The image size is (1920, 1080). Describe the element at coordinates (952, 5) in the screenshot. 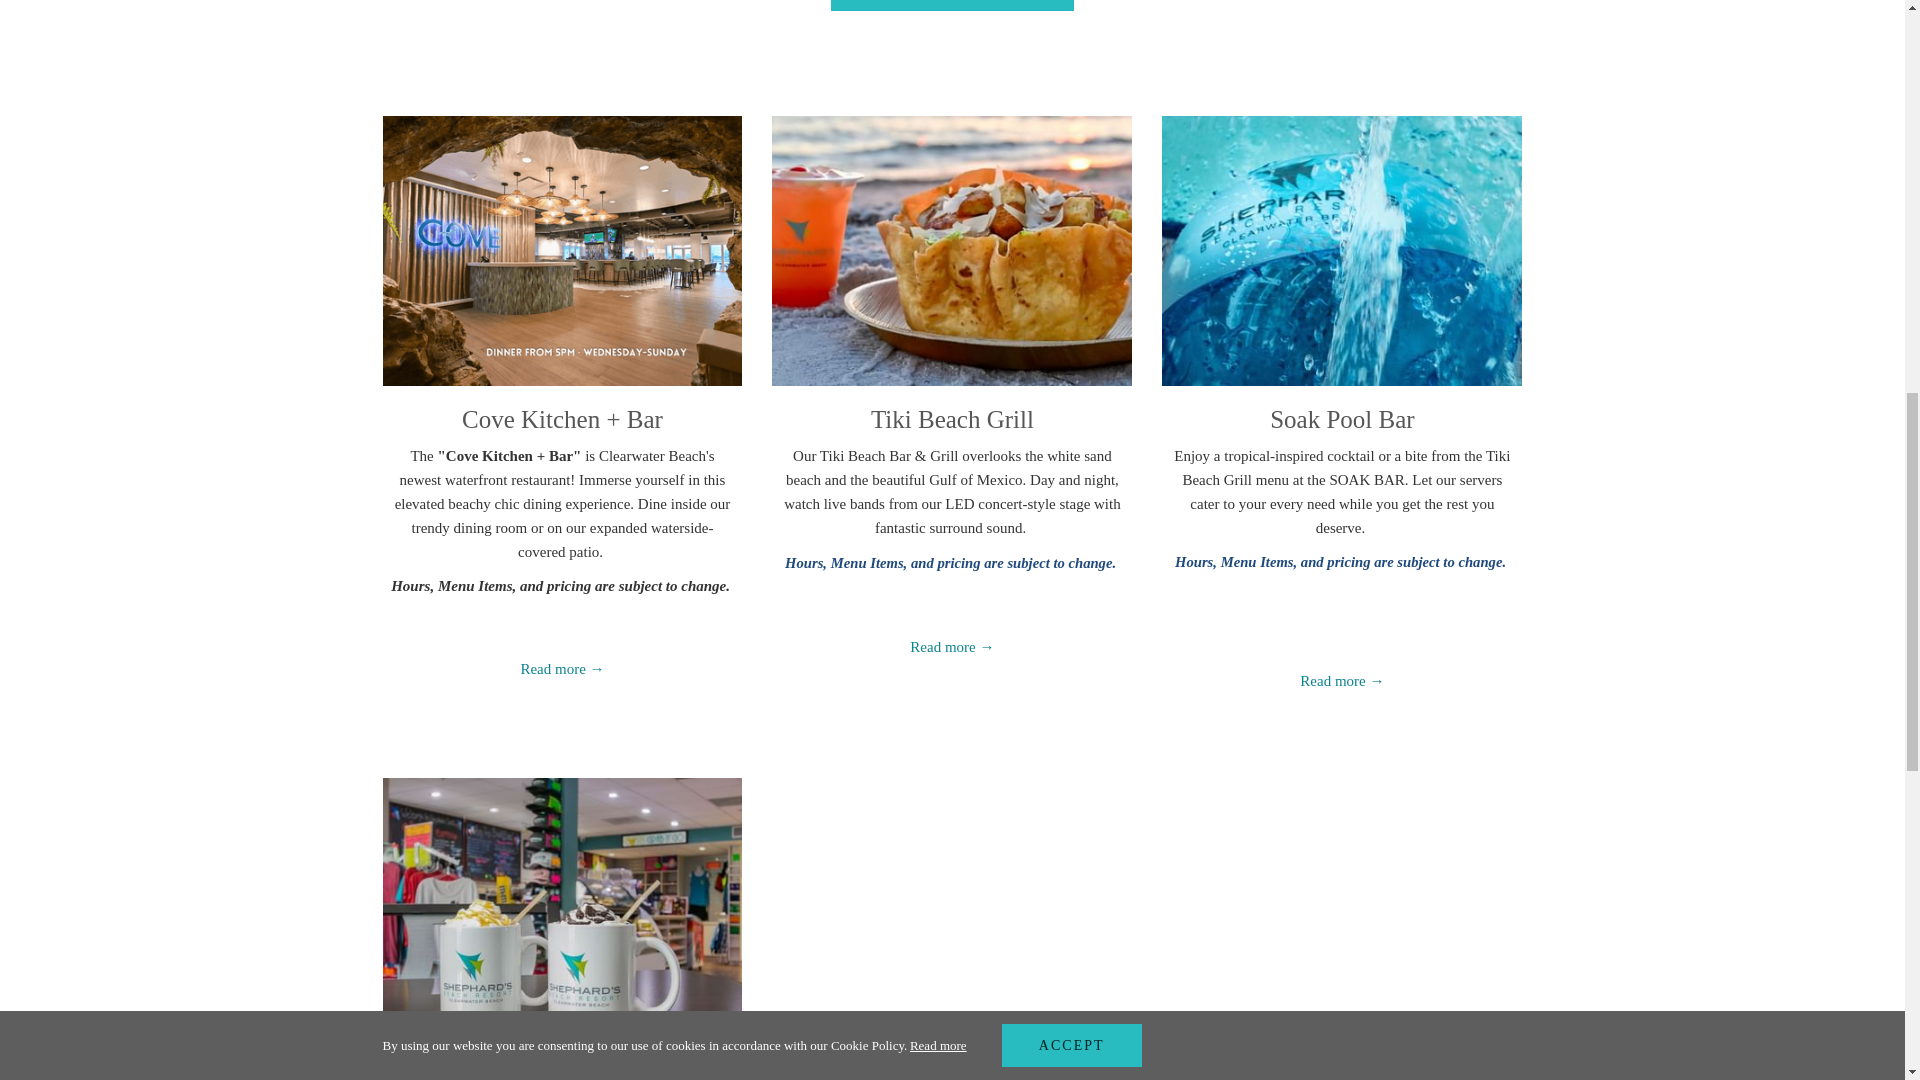

I see `Read more` at that location.